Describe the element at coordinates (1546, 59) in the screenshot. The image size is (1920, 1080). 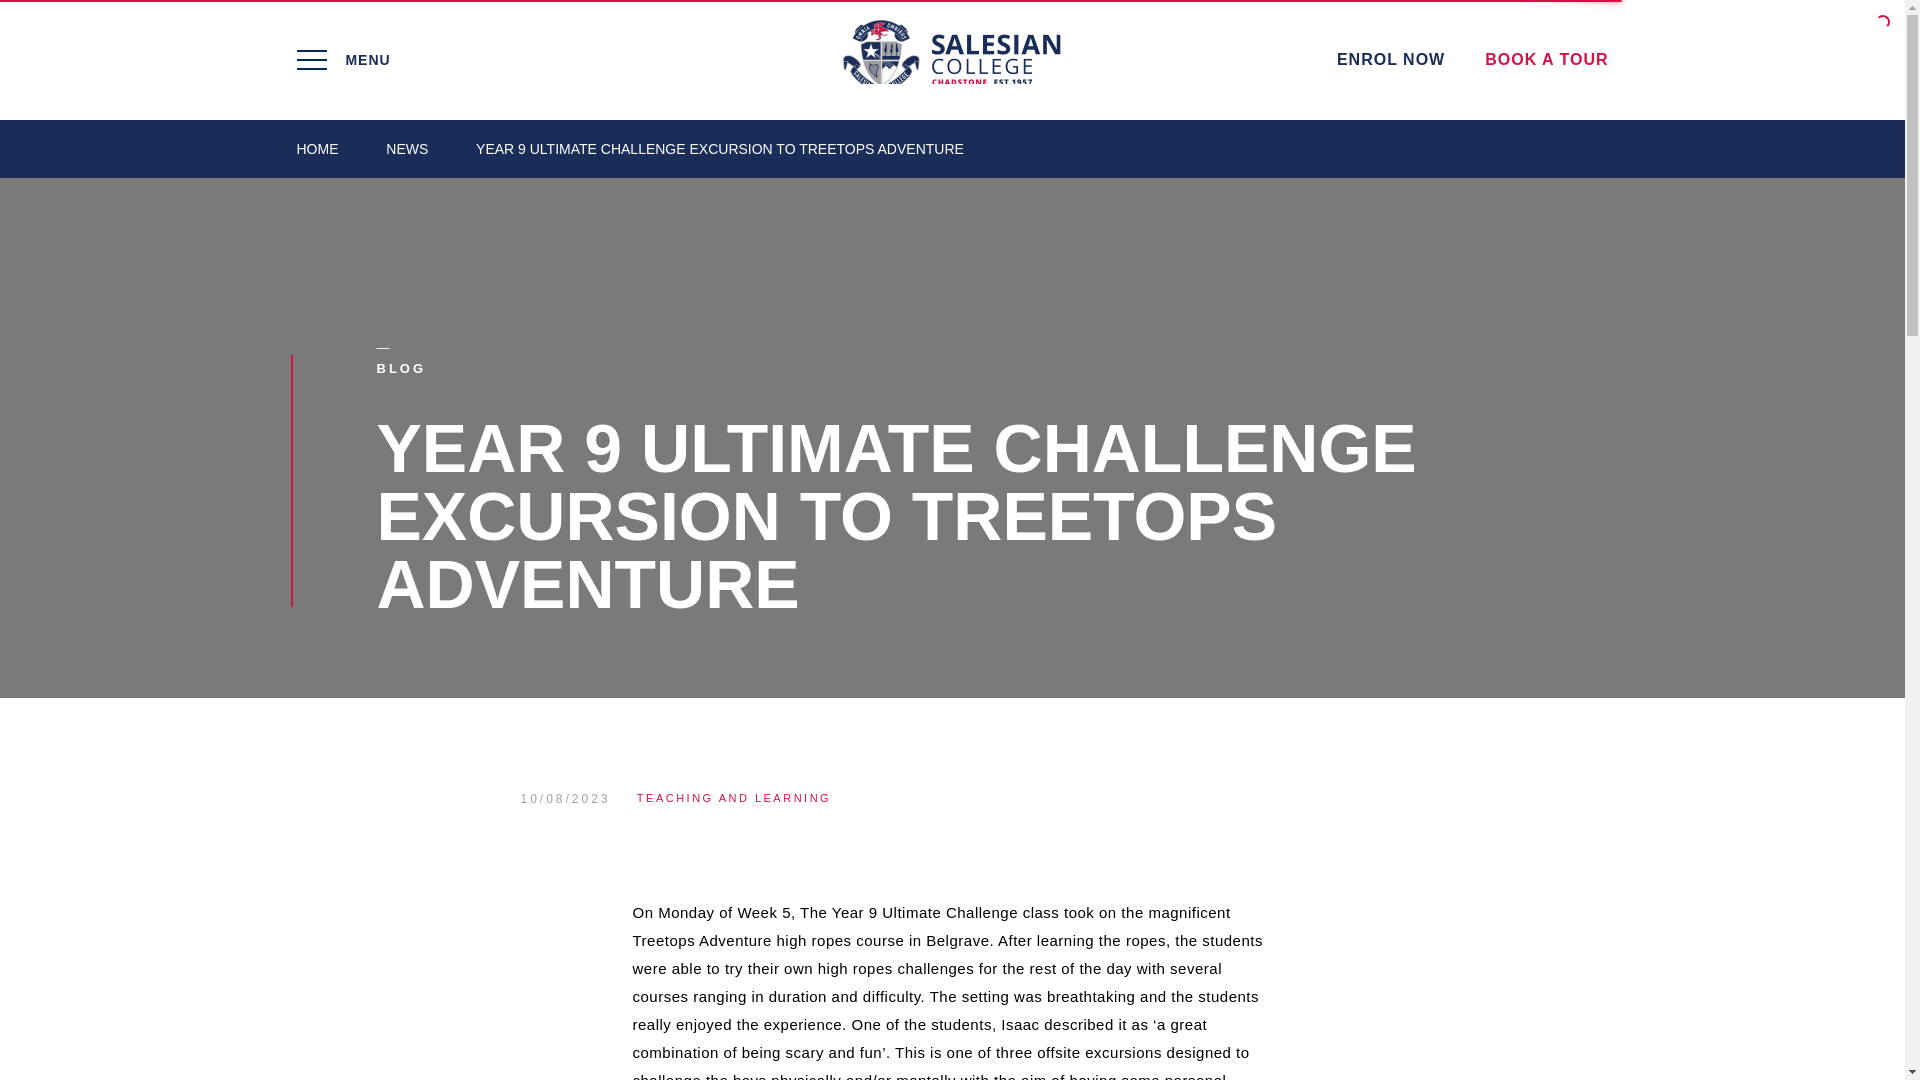
I see `BOOK A TOUR` at that location.